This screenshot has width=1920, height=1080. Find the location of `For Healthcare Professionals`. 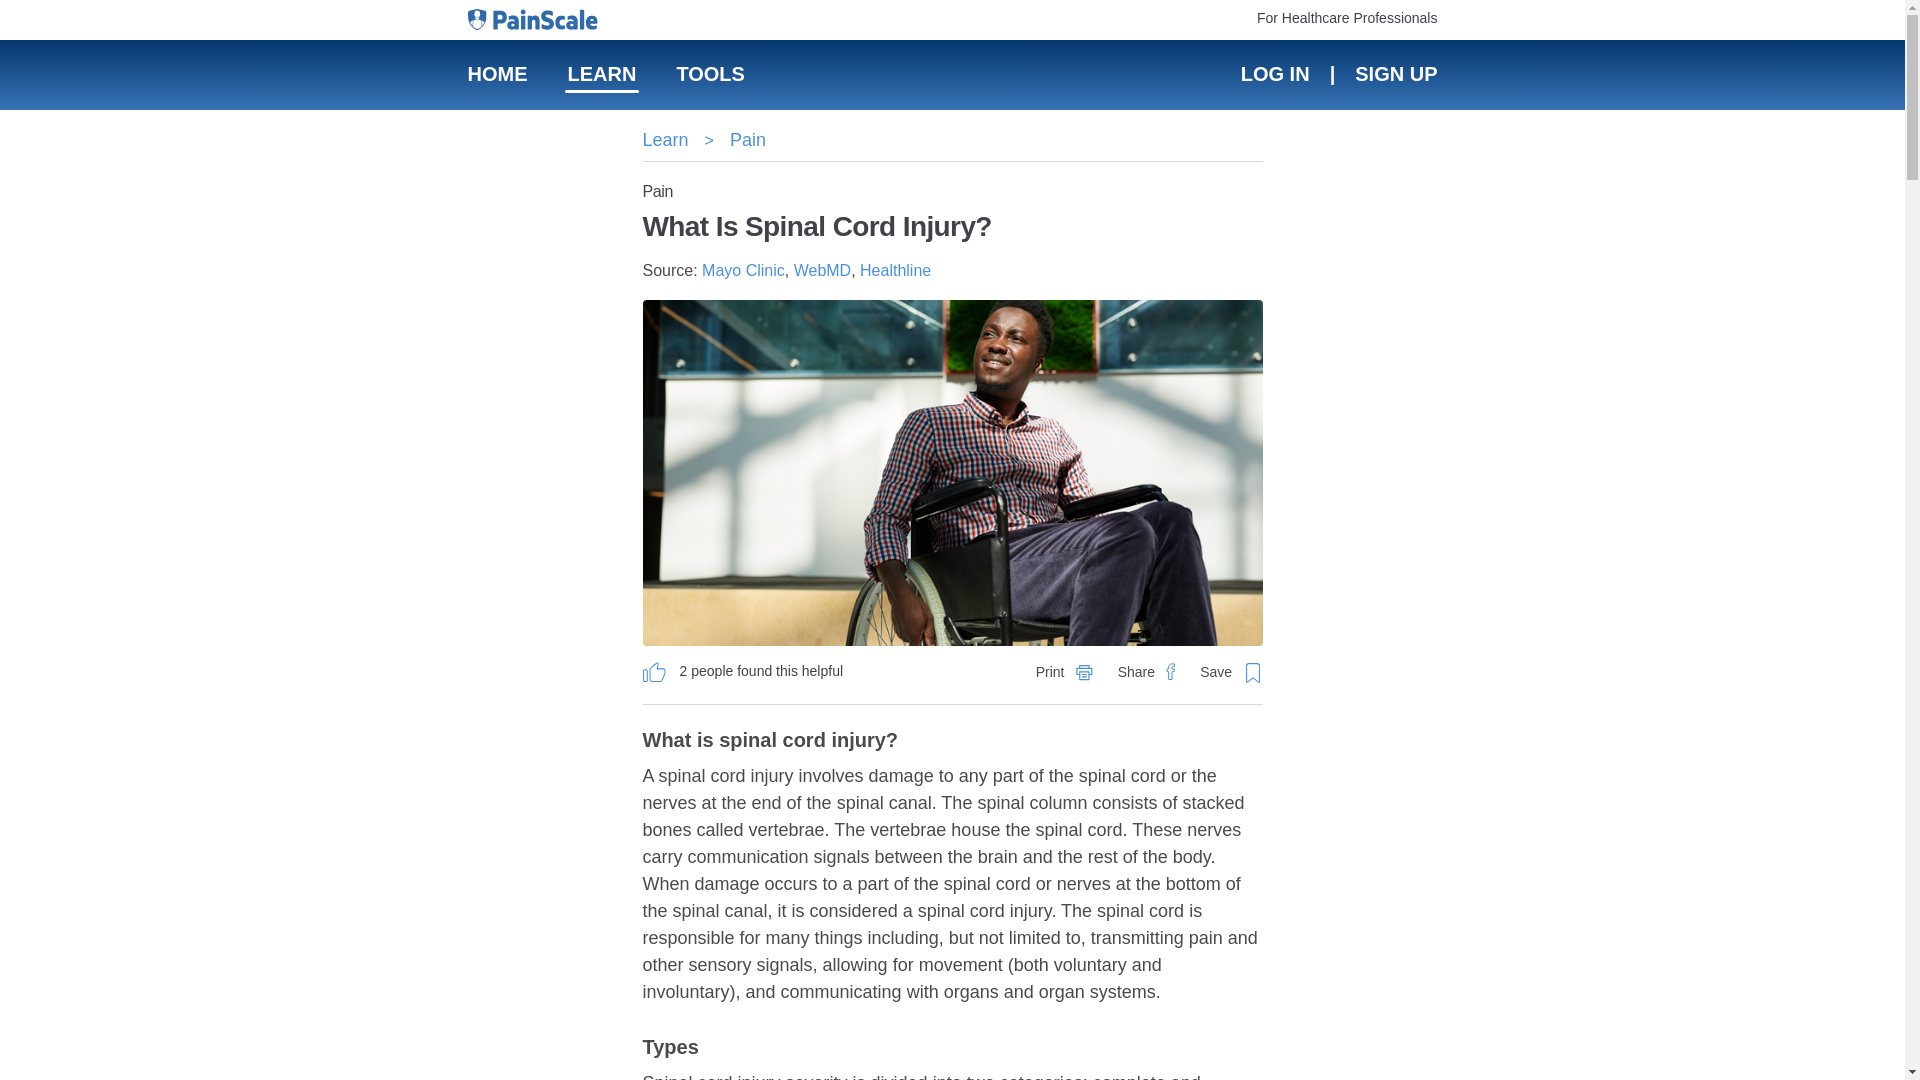

For Healthcare Professionals is located at coordinates (1348, 17).